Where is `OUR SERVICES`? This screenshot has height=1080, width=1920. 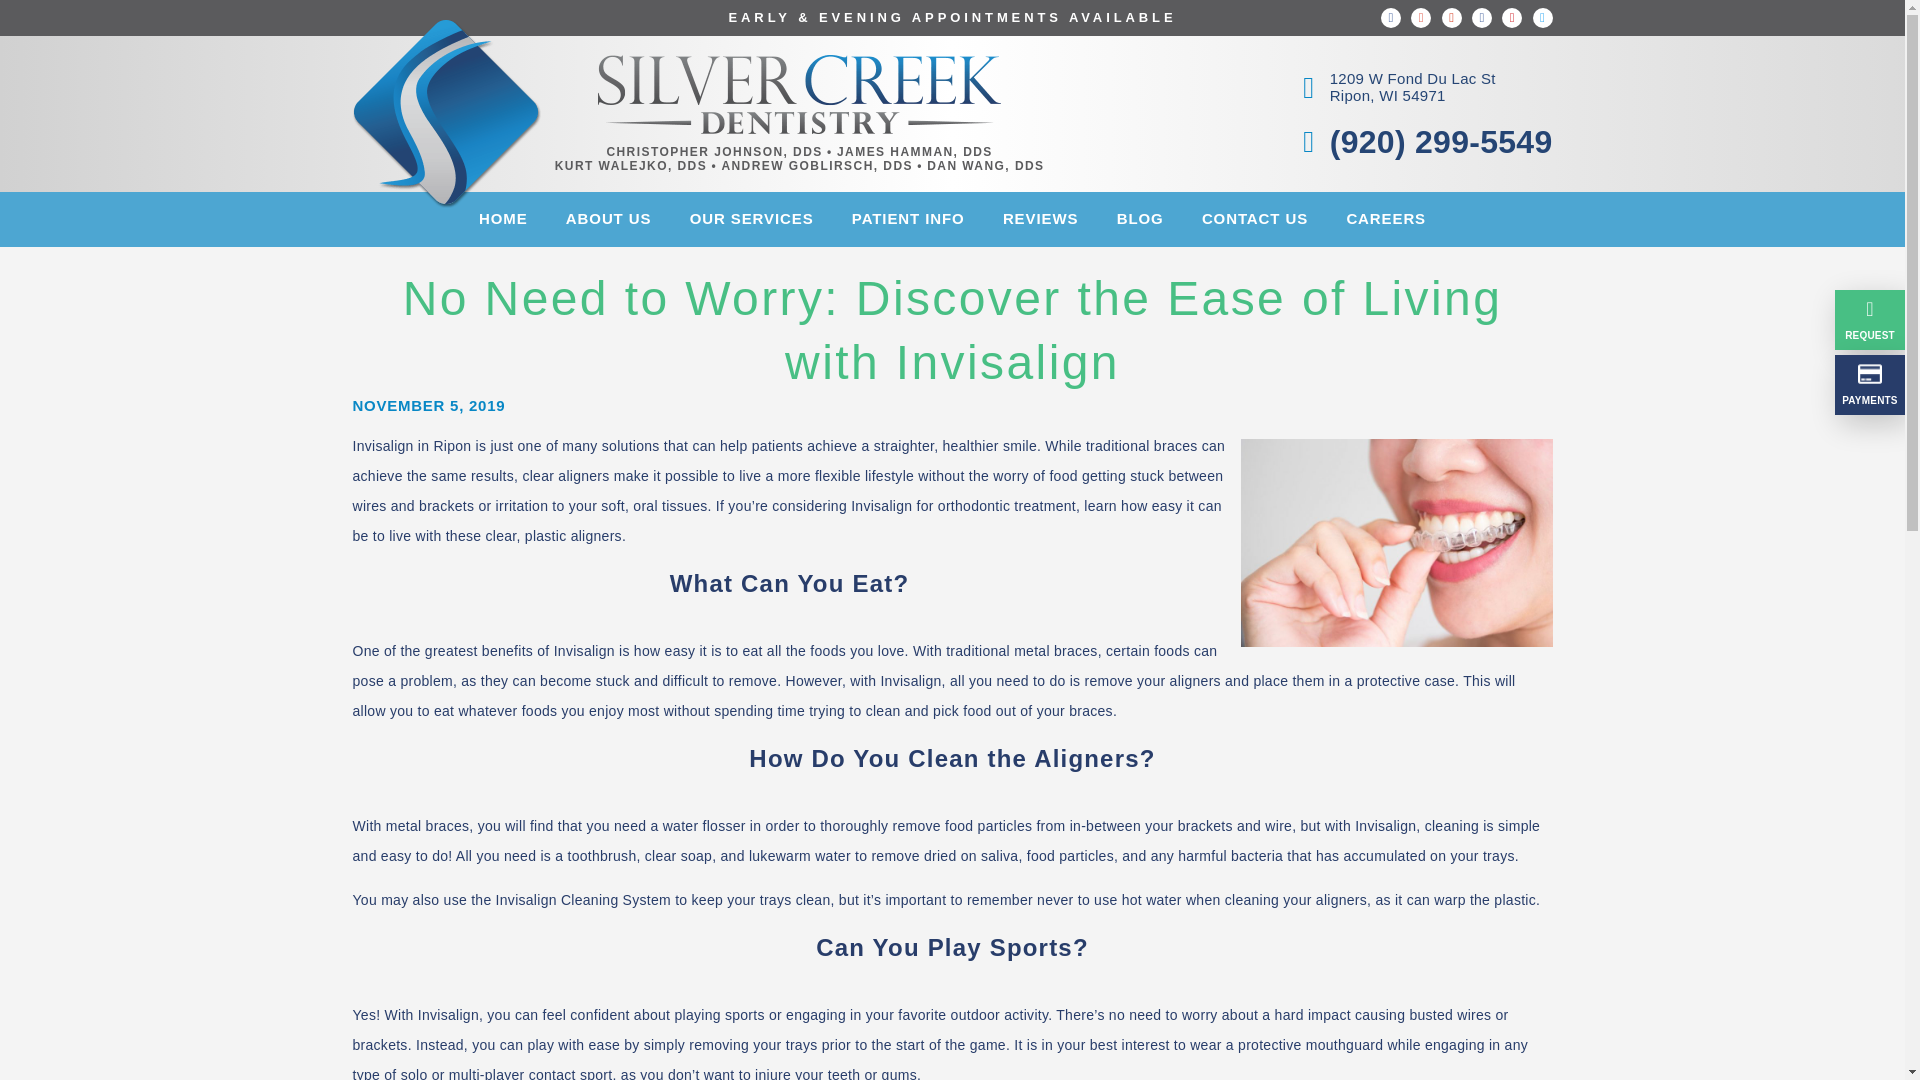 OUR SERVICES is located at coordinates (630, 166).